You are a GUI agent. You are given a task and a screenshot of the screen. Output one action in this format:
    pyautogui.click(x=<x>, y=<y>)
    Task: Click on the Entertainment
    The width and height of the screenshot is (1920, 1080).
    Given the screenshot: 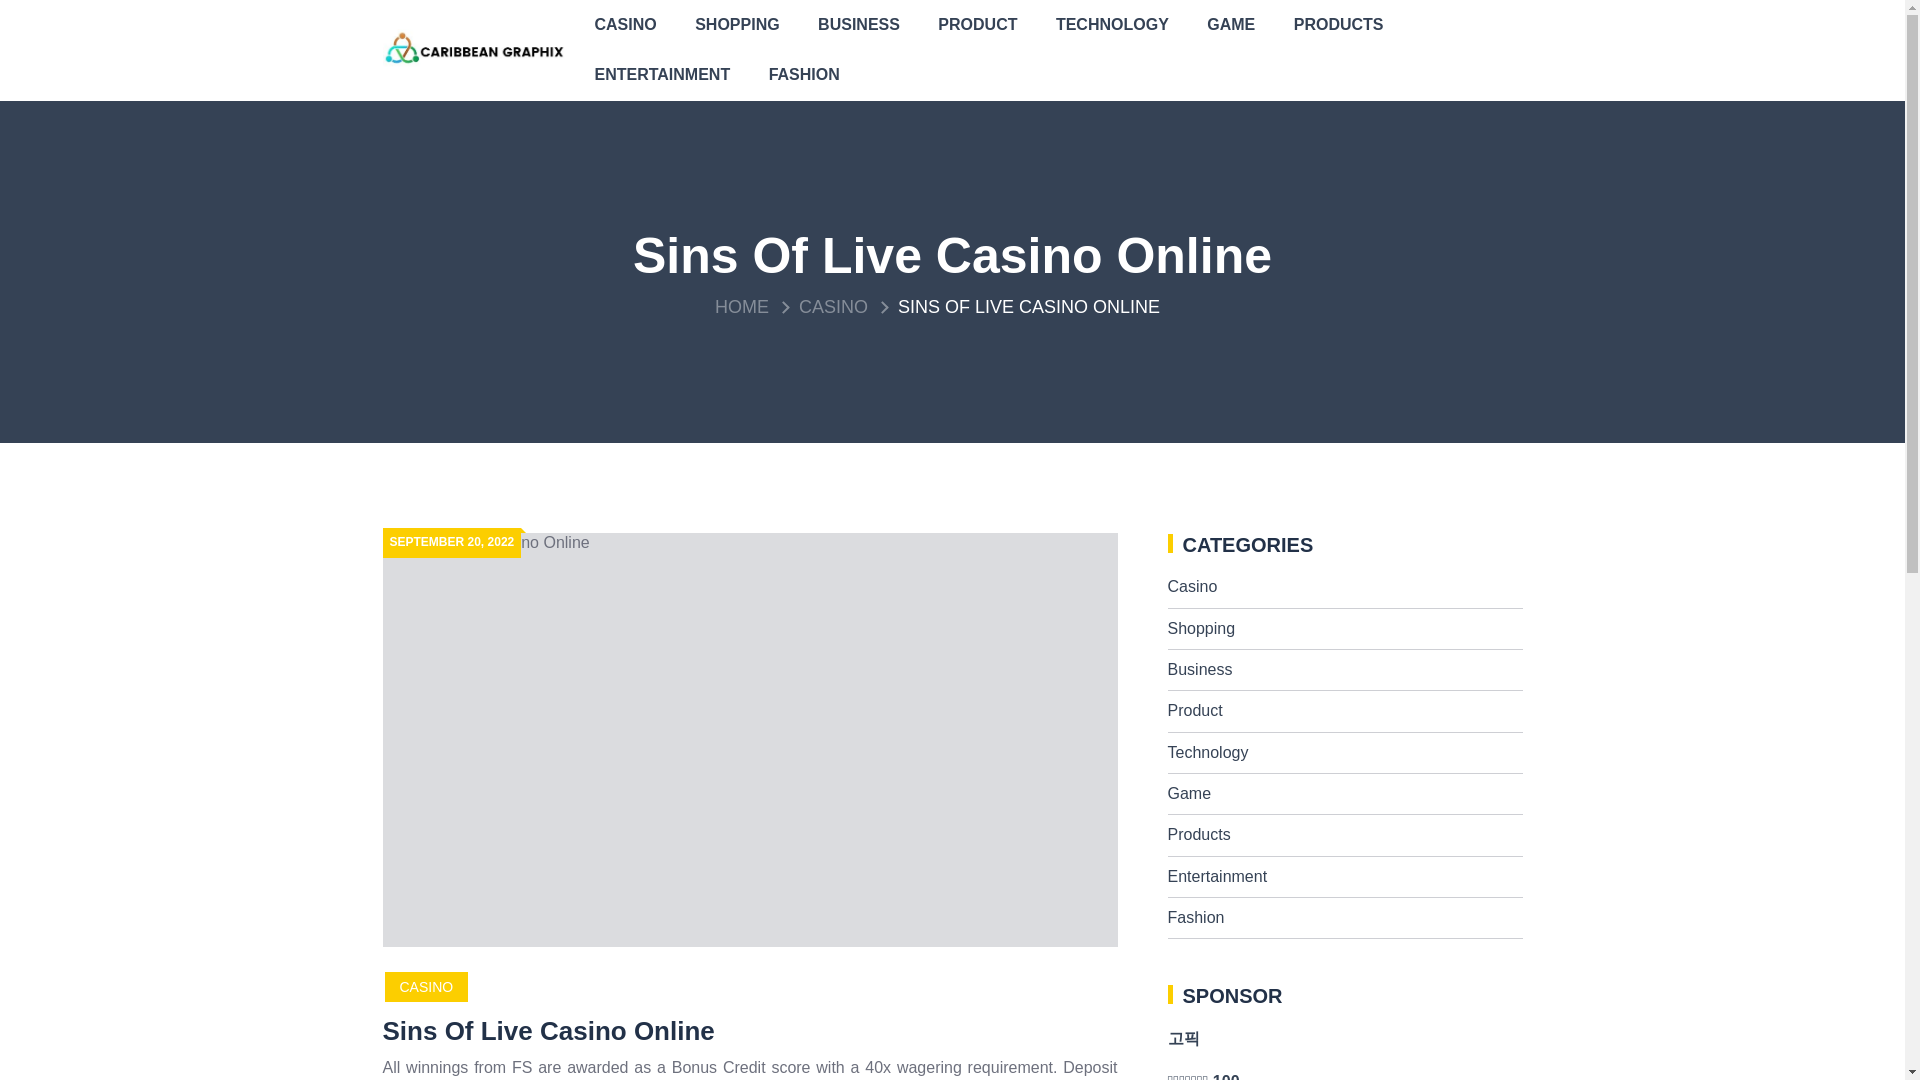 What is the action you would take?
    pyautogui.click(x=1217, y=876)
    